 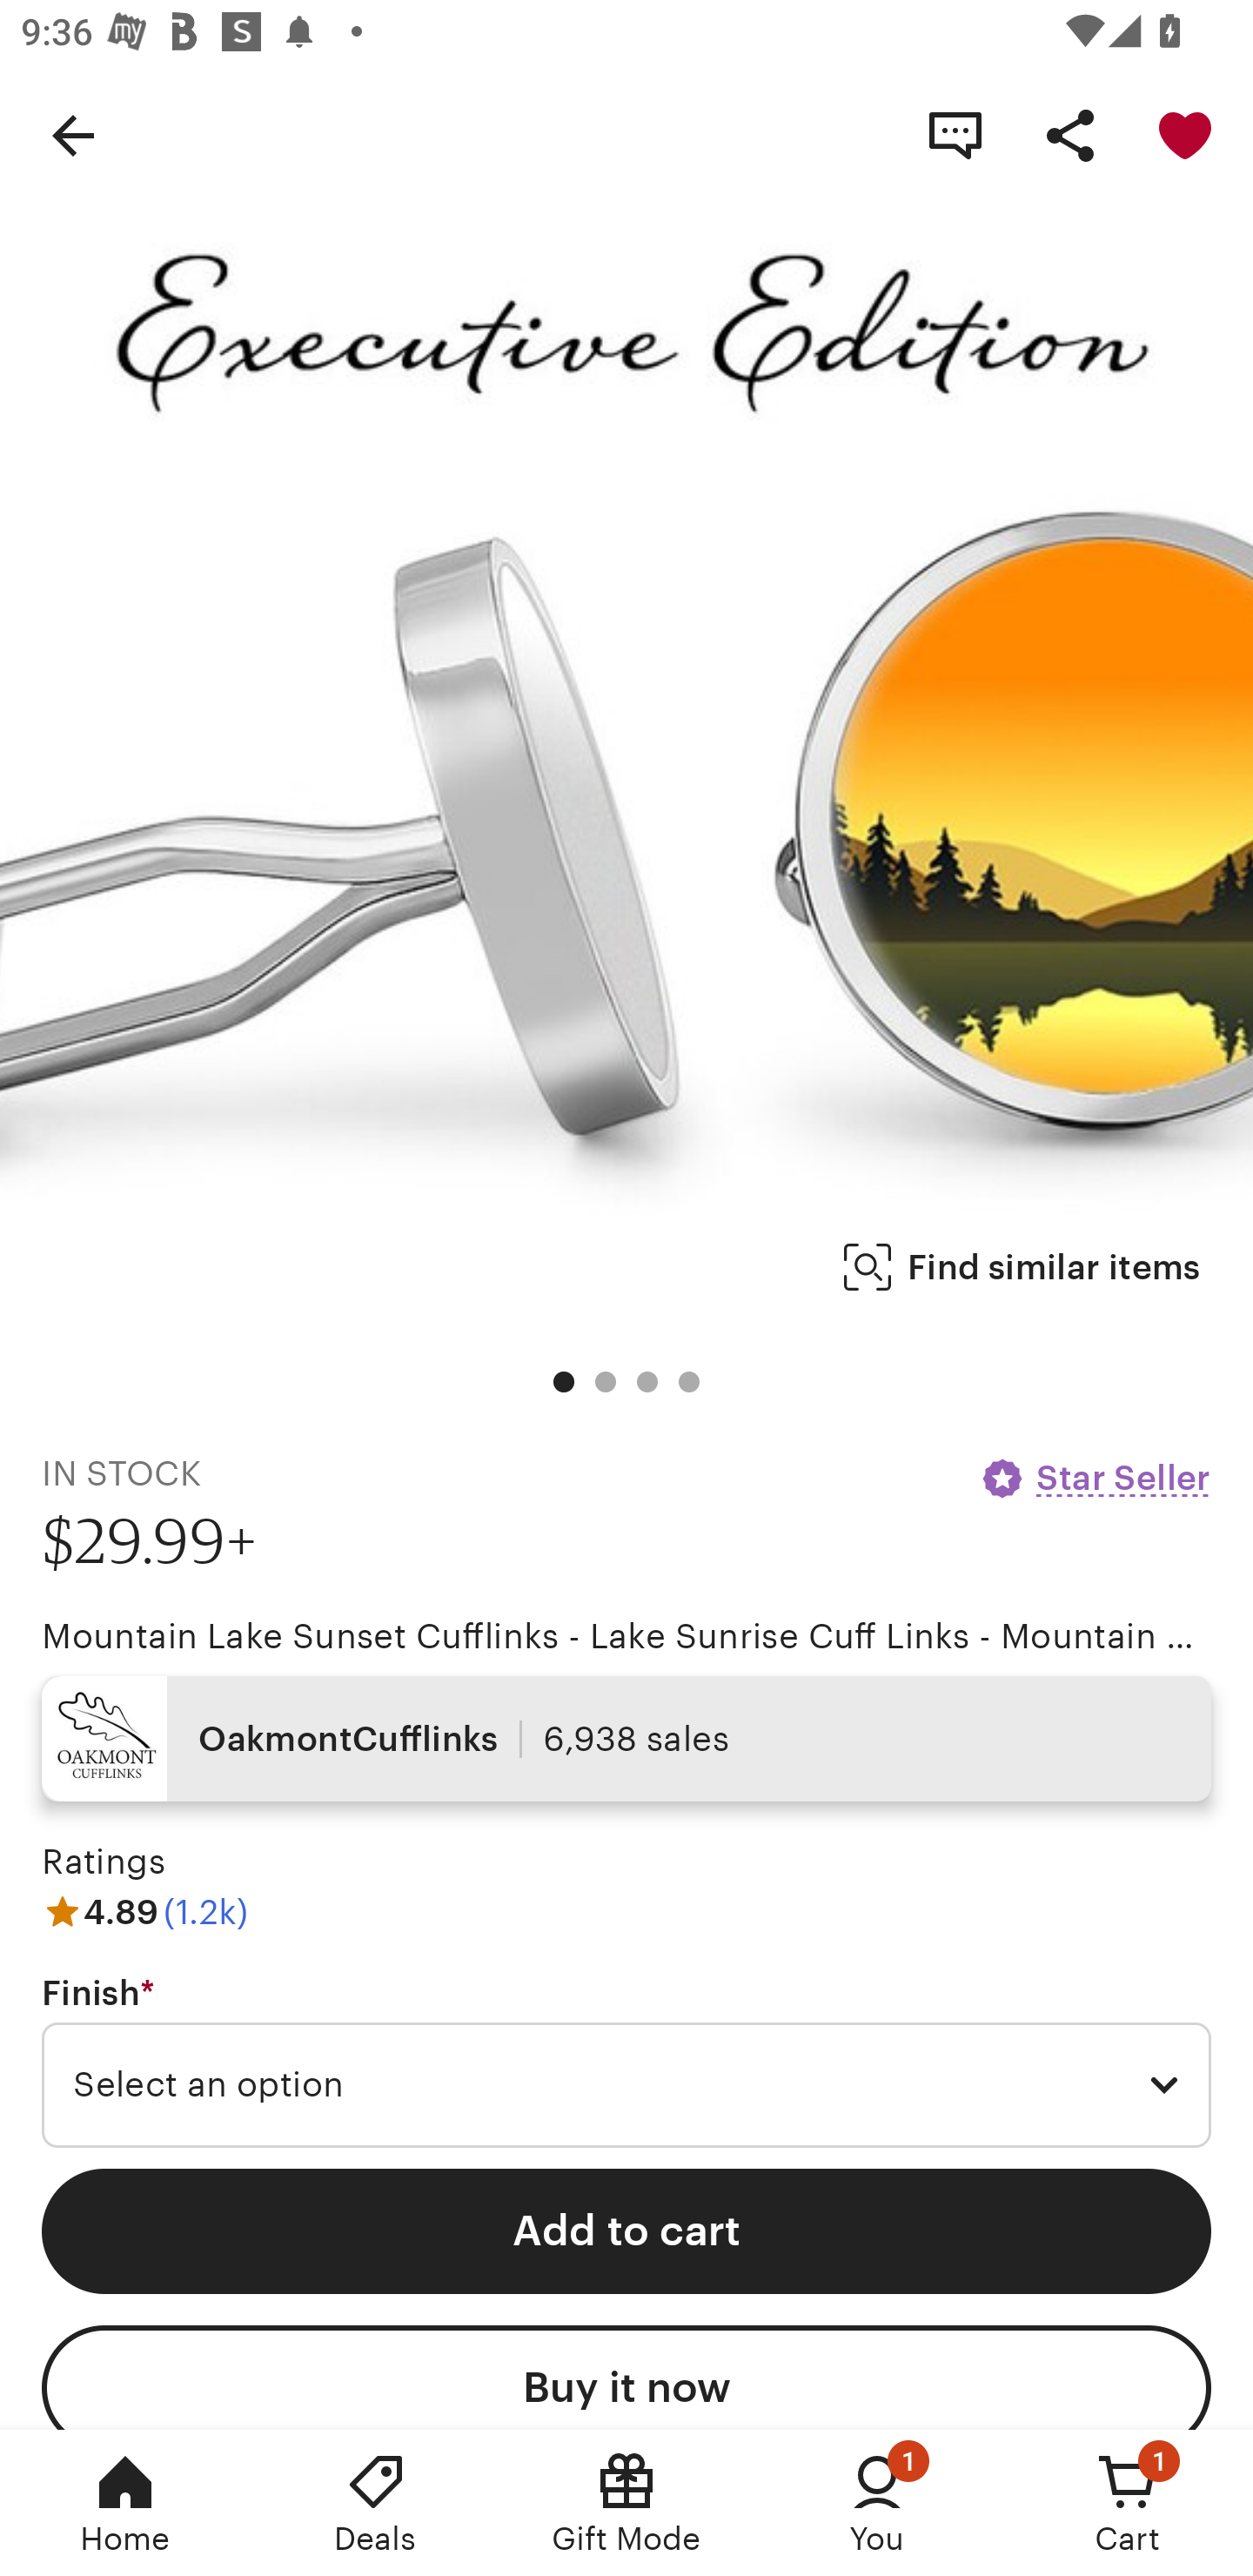 What do you see at coordinates (626, 2231) in the screenshot?
I see `Add to cart` at bounding box center [626, 2231].